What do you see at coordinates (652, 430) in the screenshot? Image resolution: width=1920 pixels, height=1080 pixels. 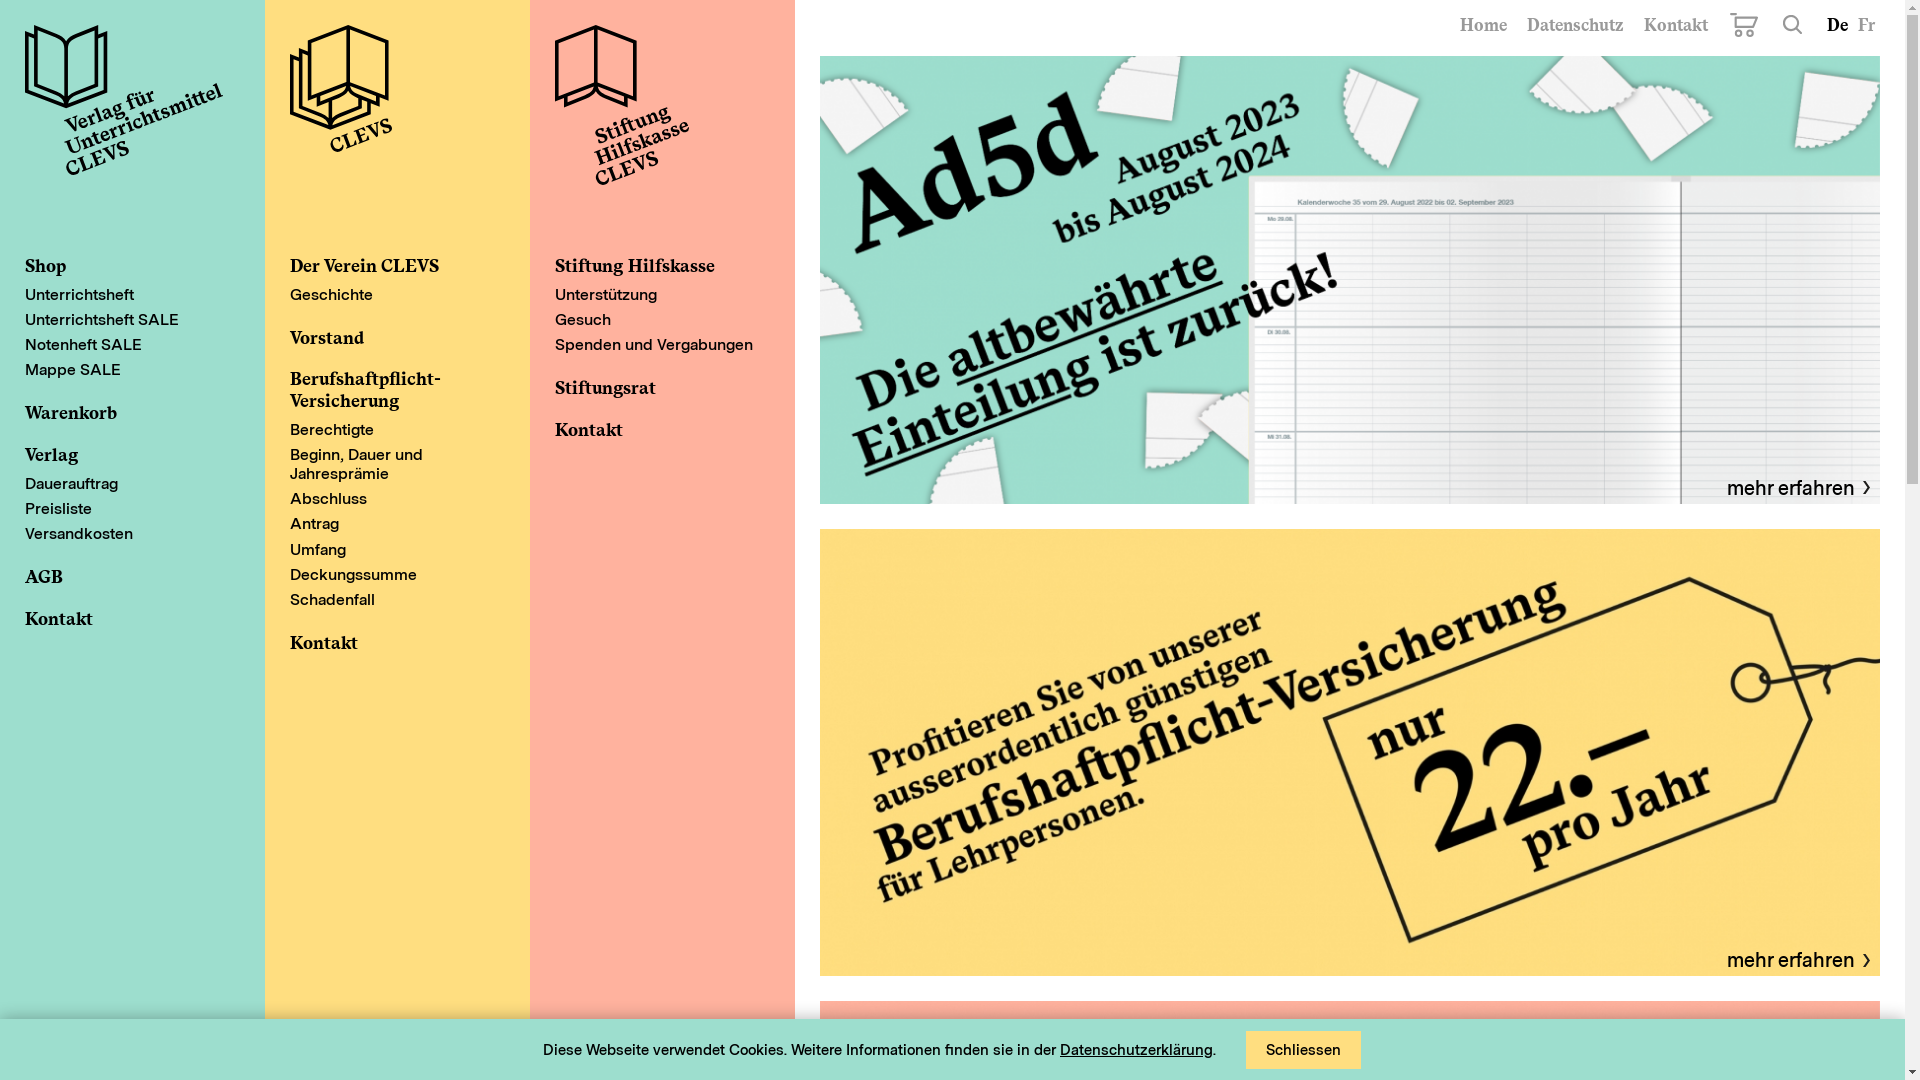 I see `Kontakt` at bounding box center [652, 430].